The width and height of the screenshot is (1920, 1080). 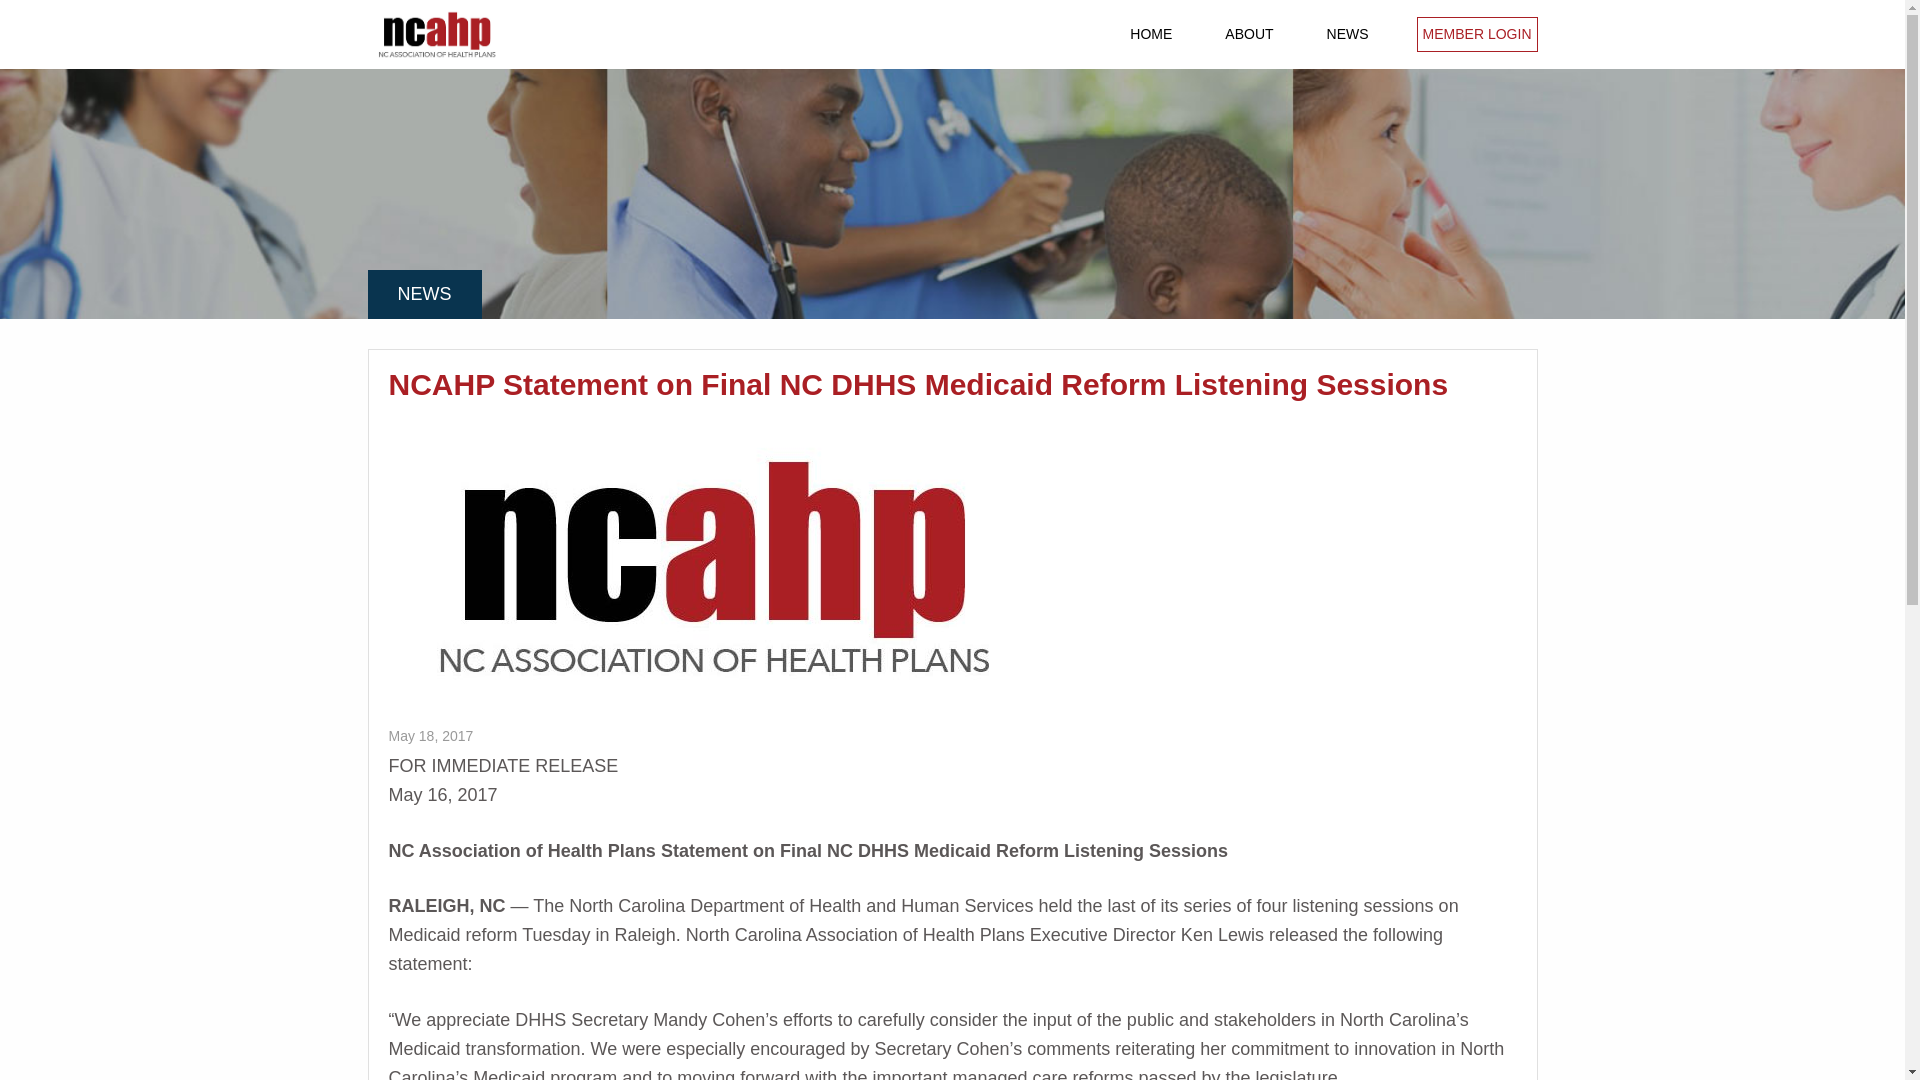 I want to click on NEWS, so click(x=1348, y=34).